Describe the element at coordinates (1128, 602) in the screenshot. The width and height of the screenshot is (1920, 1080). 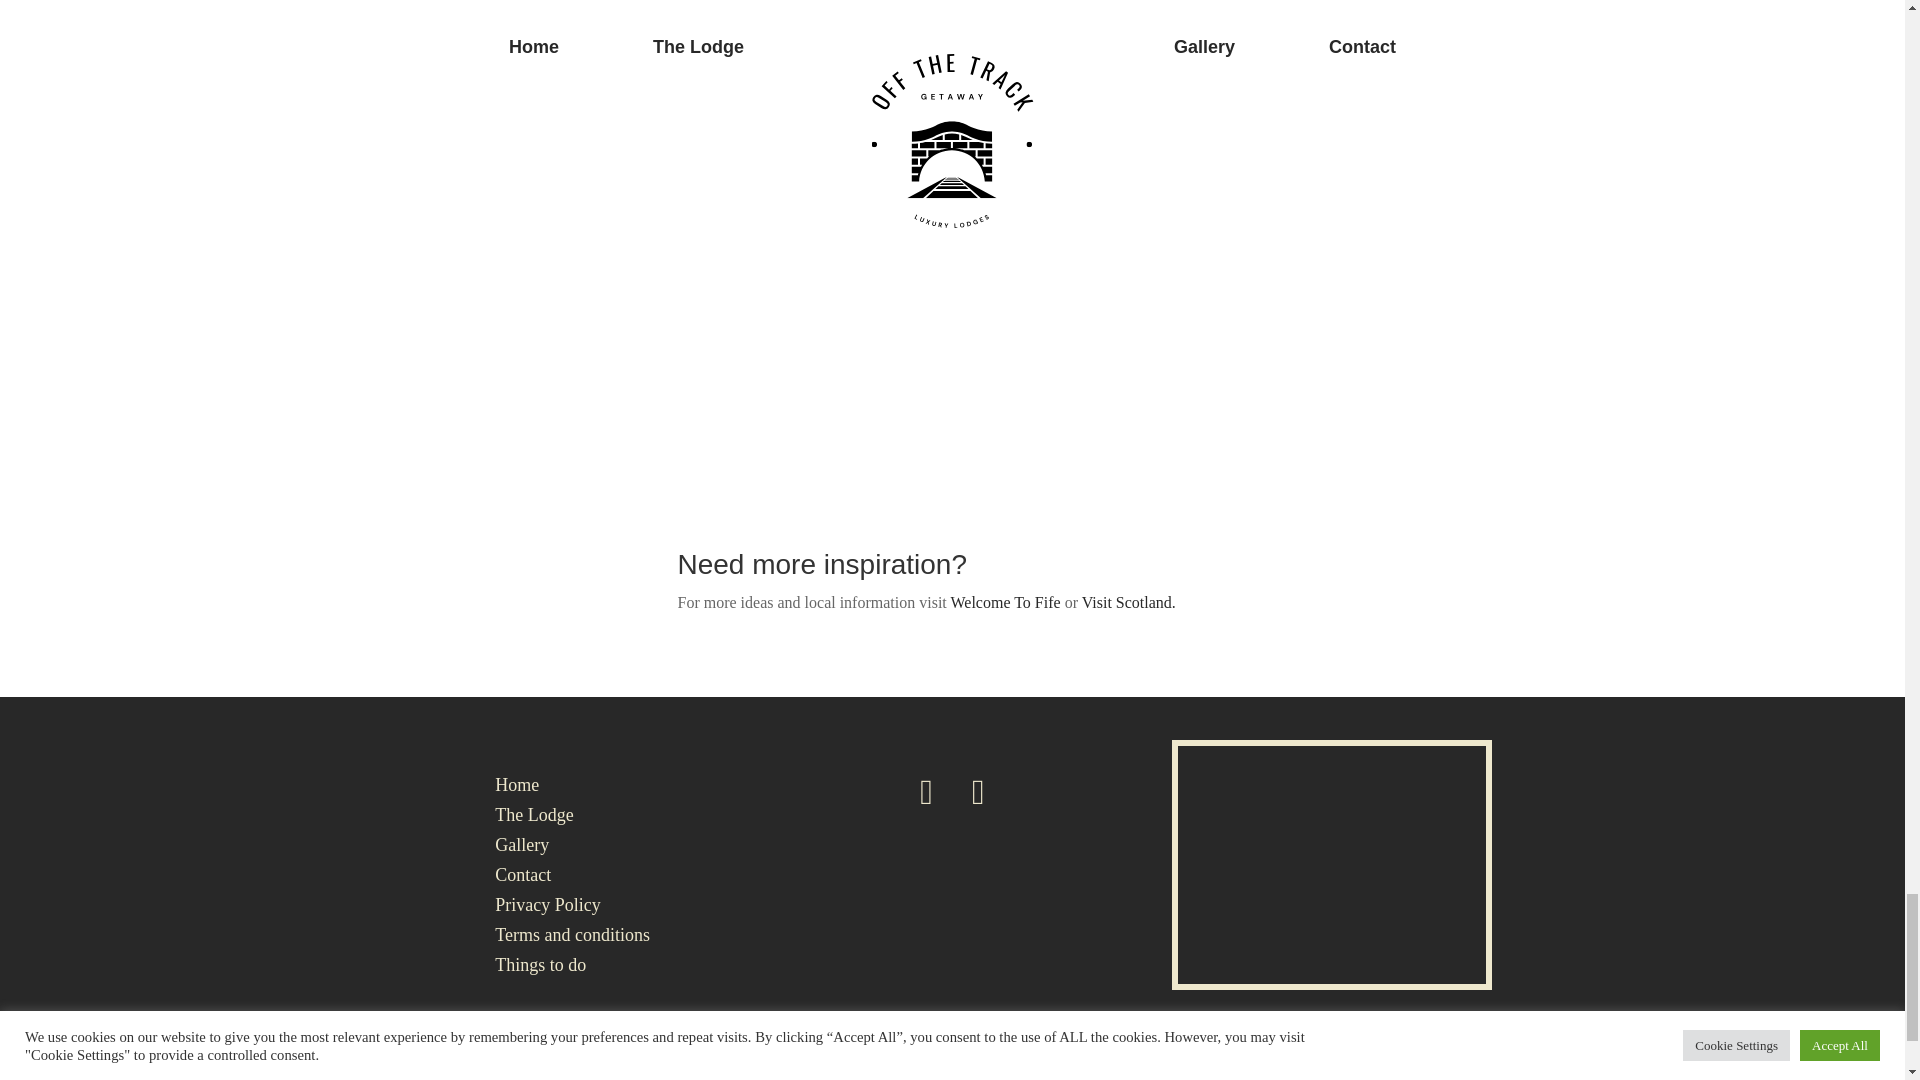
I see `Visit Scotland.` at that location.